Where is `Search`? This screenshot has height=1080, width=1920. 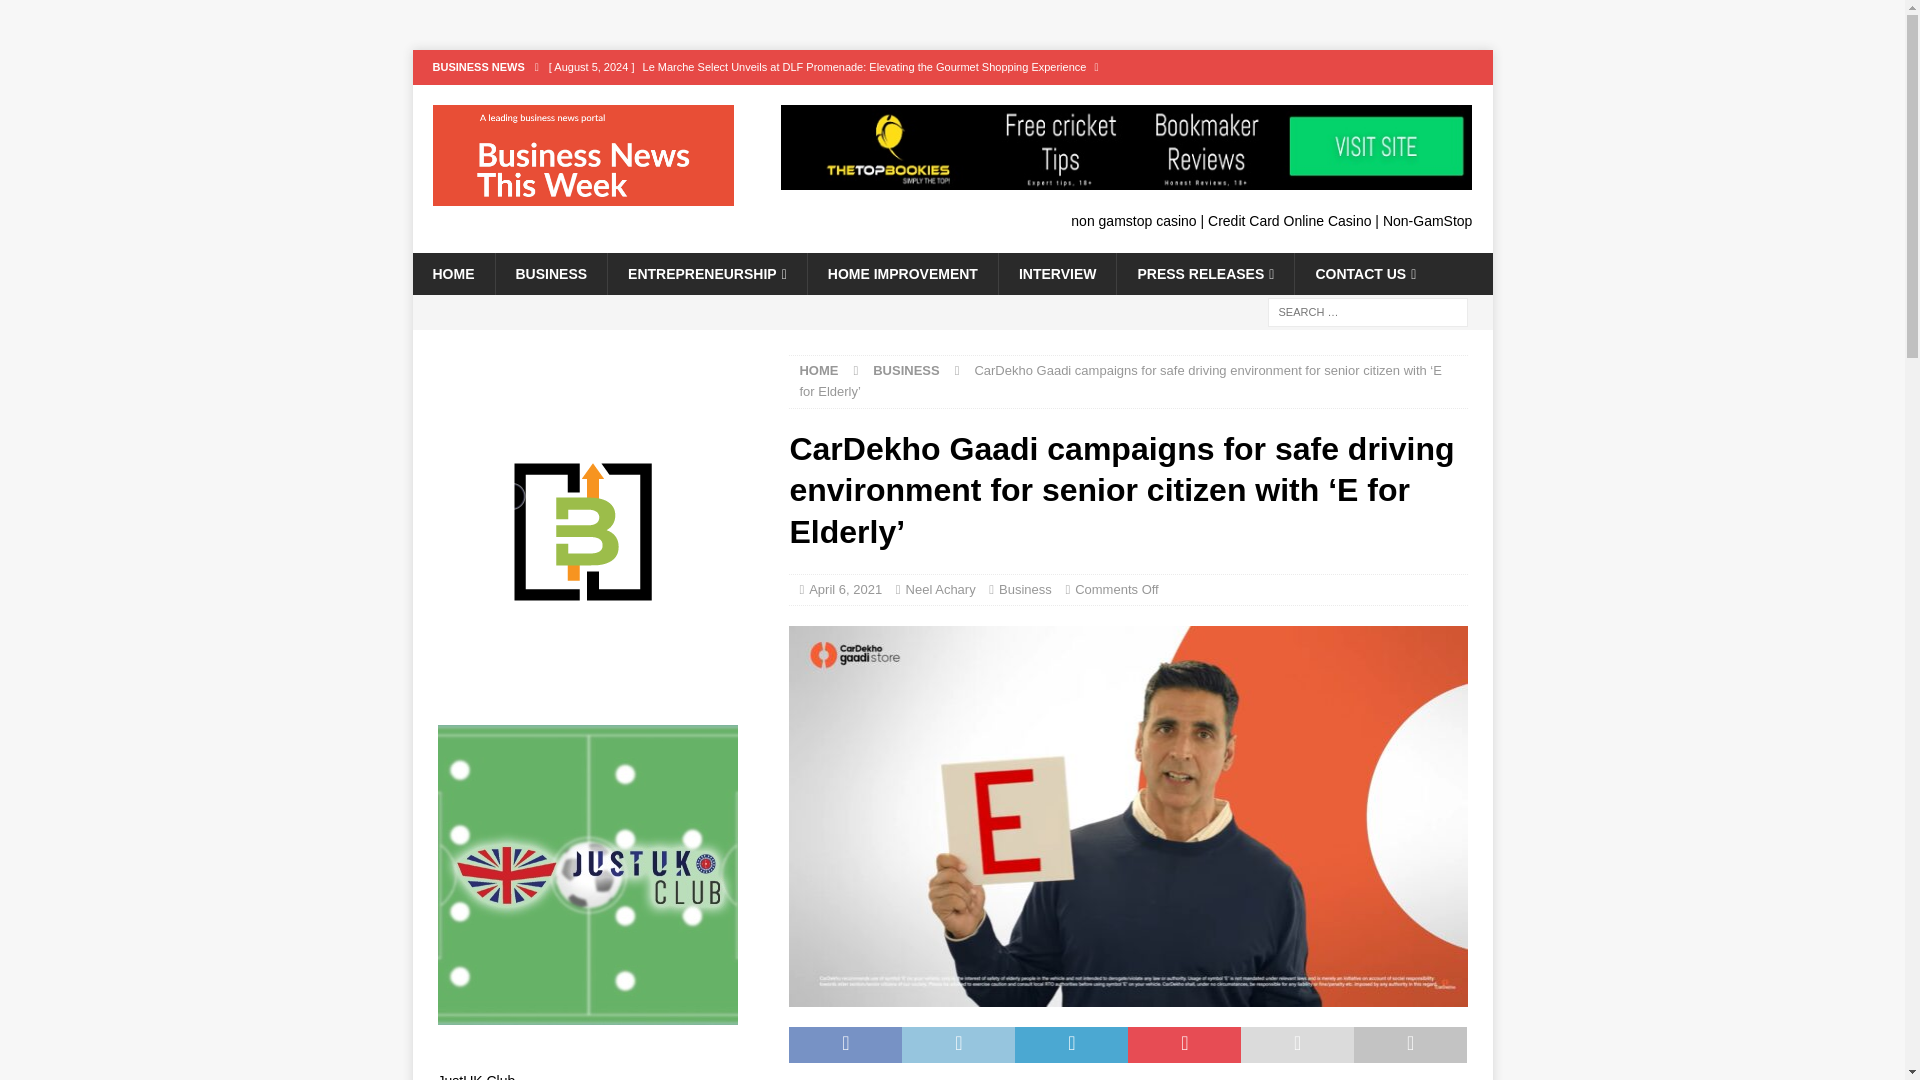
Search is located at coordinates (74, 16).